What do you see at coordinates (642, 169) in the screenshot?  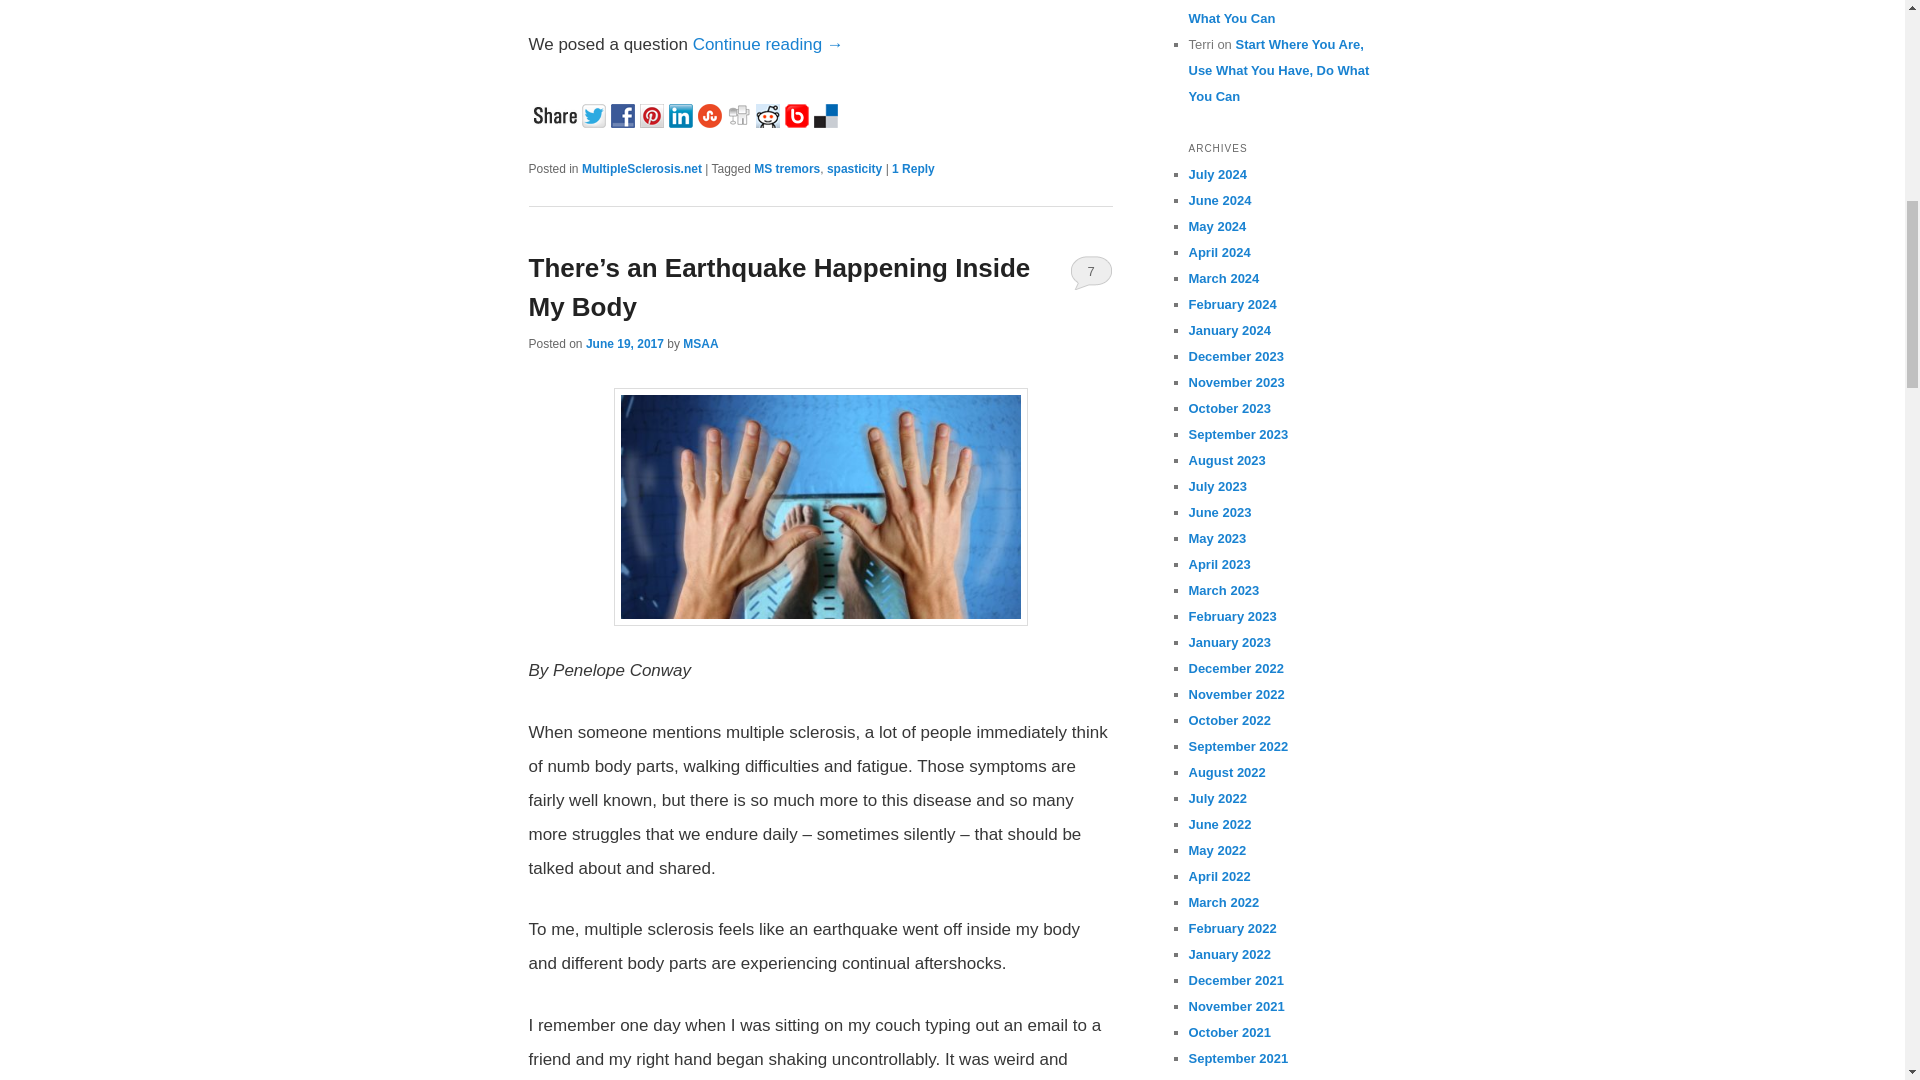 I see `MultipleSclerosis.net` at bounding box center [642, 169].